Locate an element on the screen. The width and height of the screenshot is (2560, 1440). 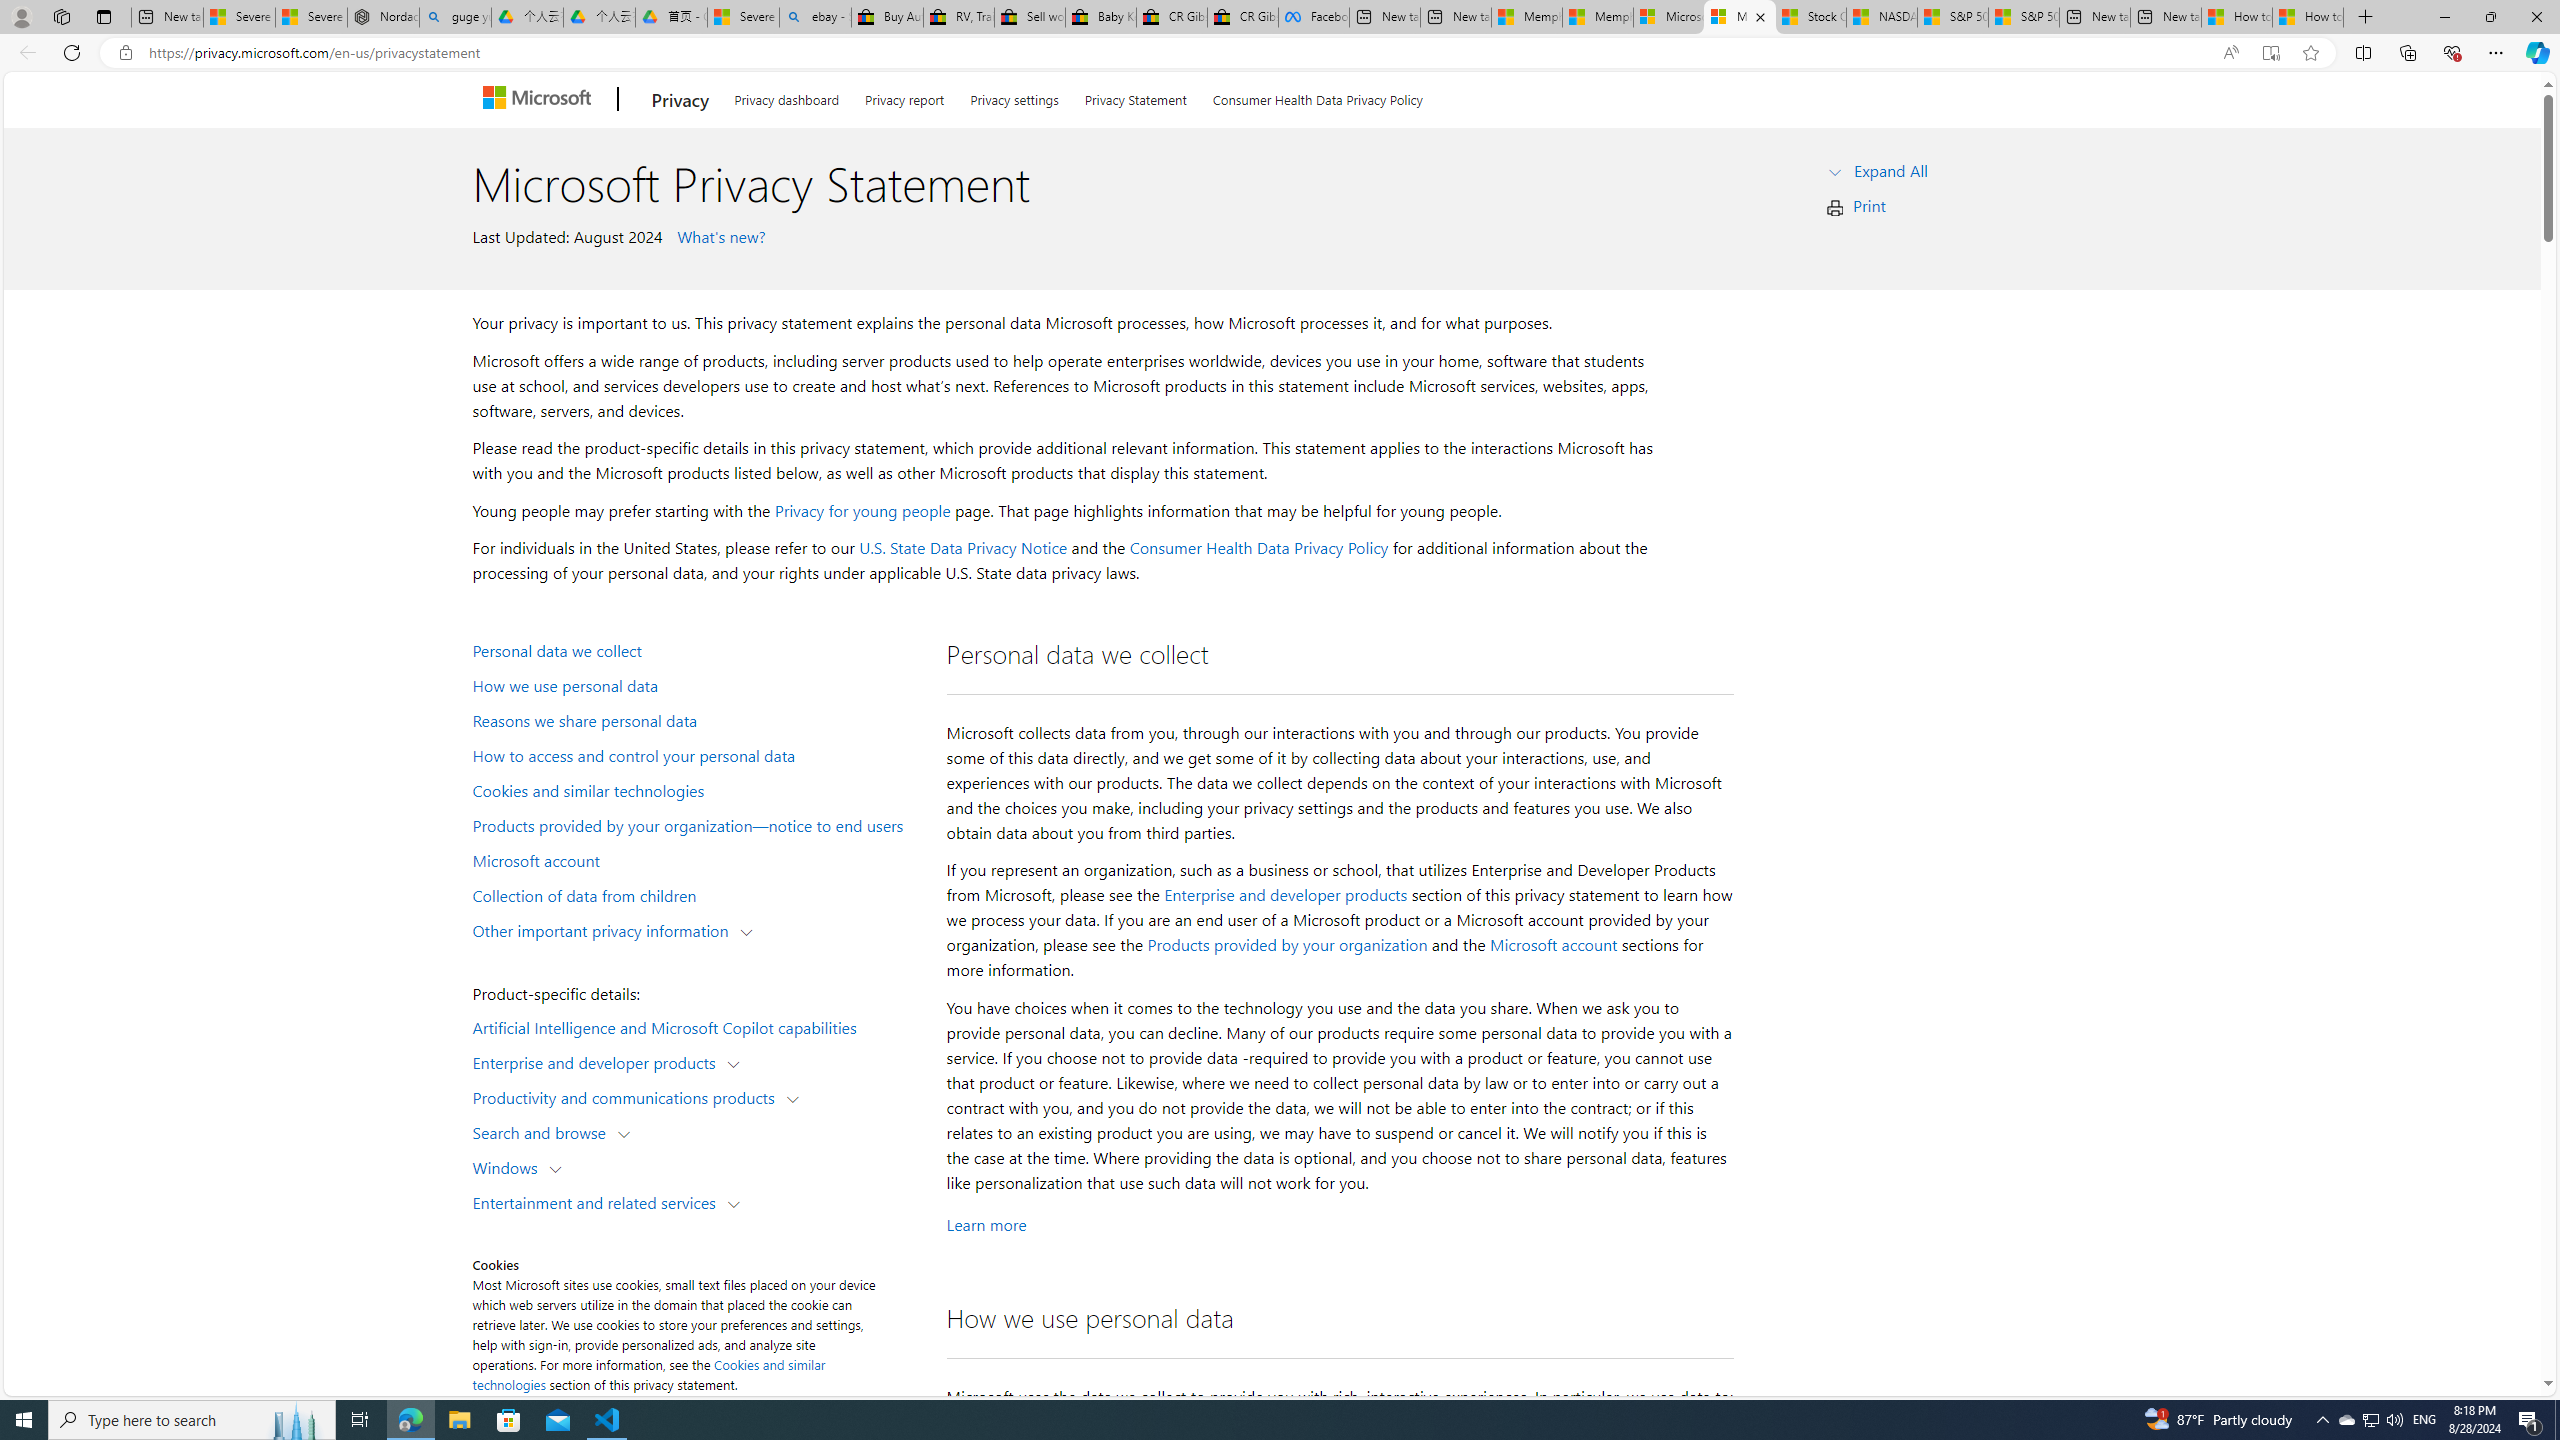
Collection of data from children is located at coordinates (696, 894).